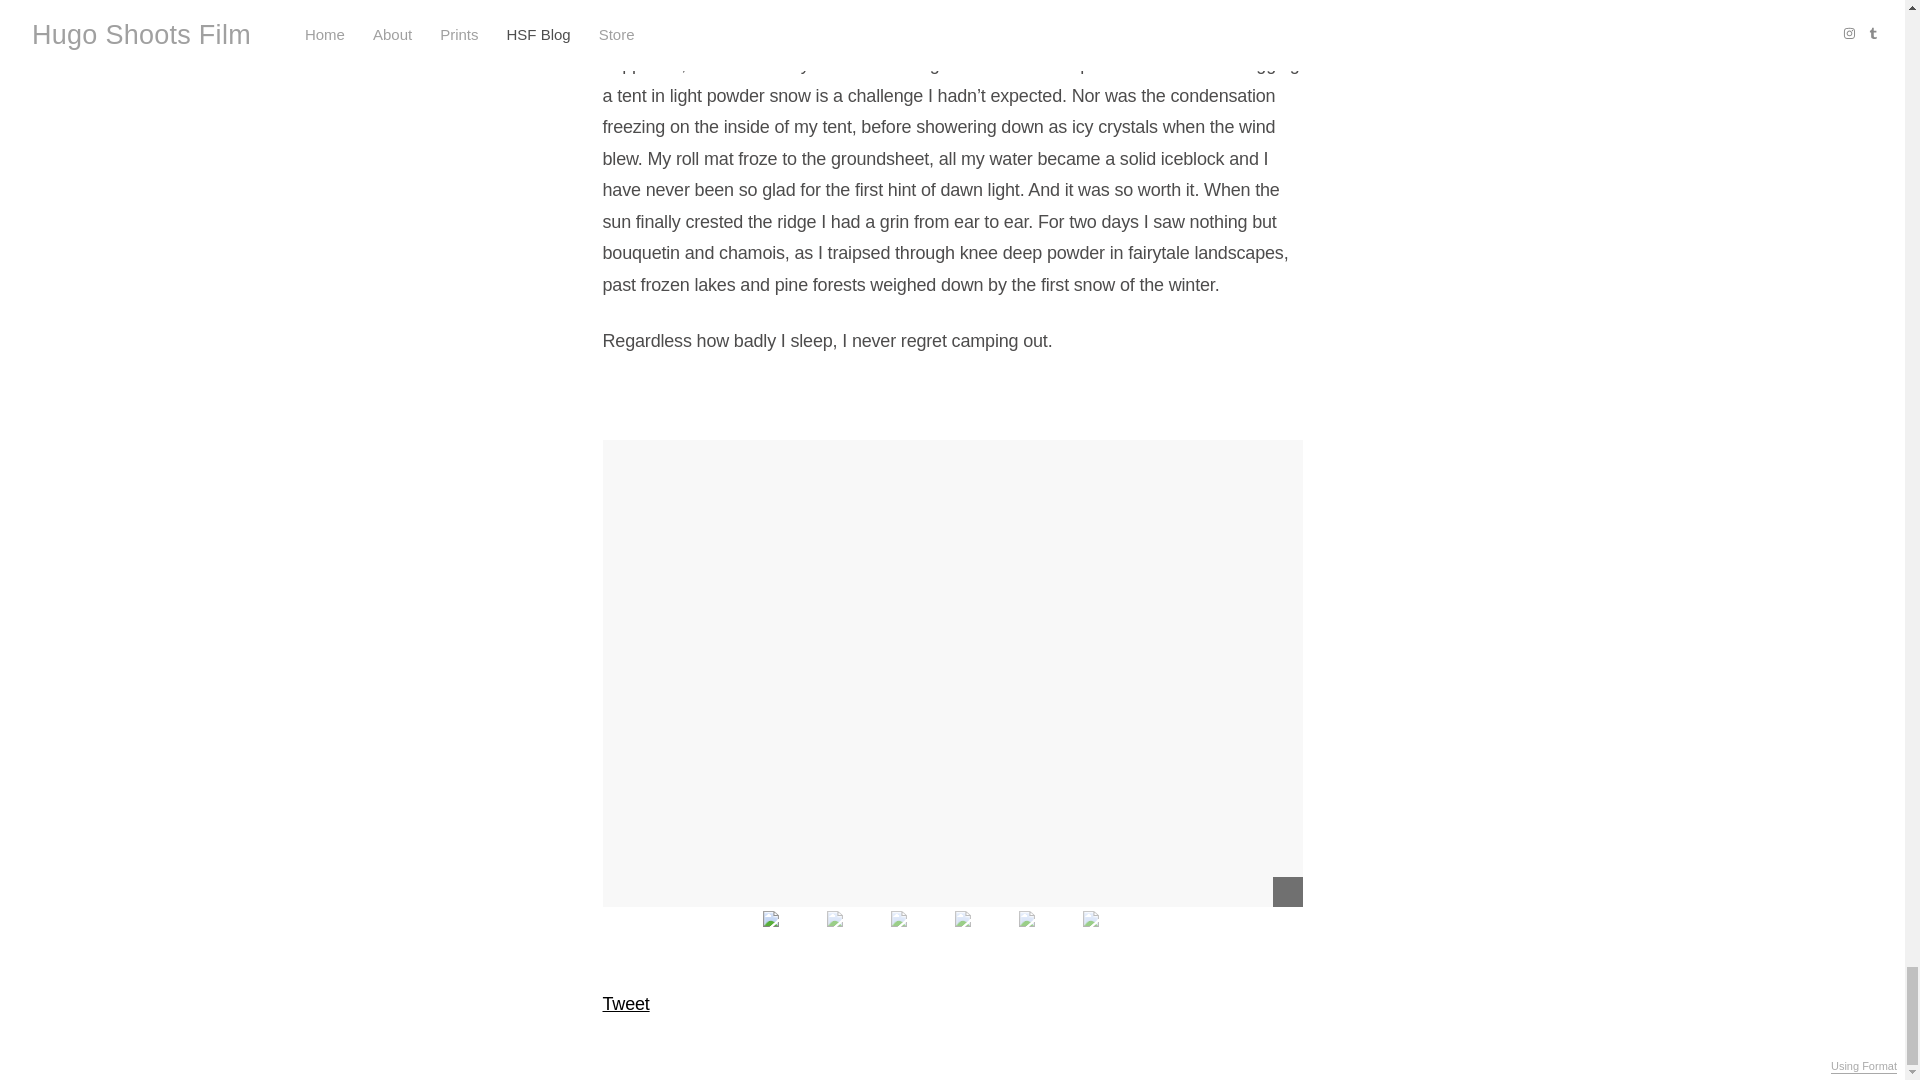 This screenshot has width=1920, height=1080. What do you see at coordinates (625, 1004) in the screenshot?
I see `Tweet` at bounding box center [625, 1004].